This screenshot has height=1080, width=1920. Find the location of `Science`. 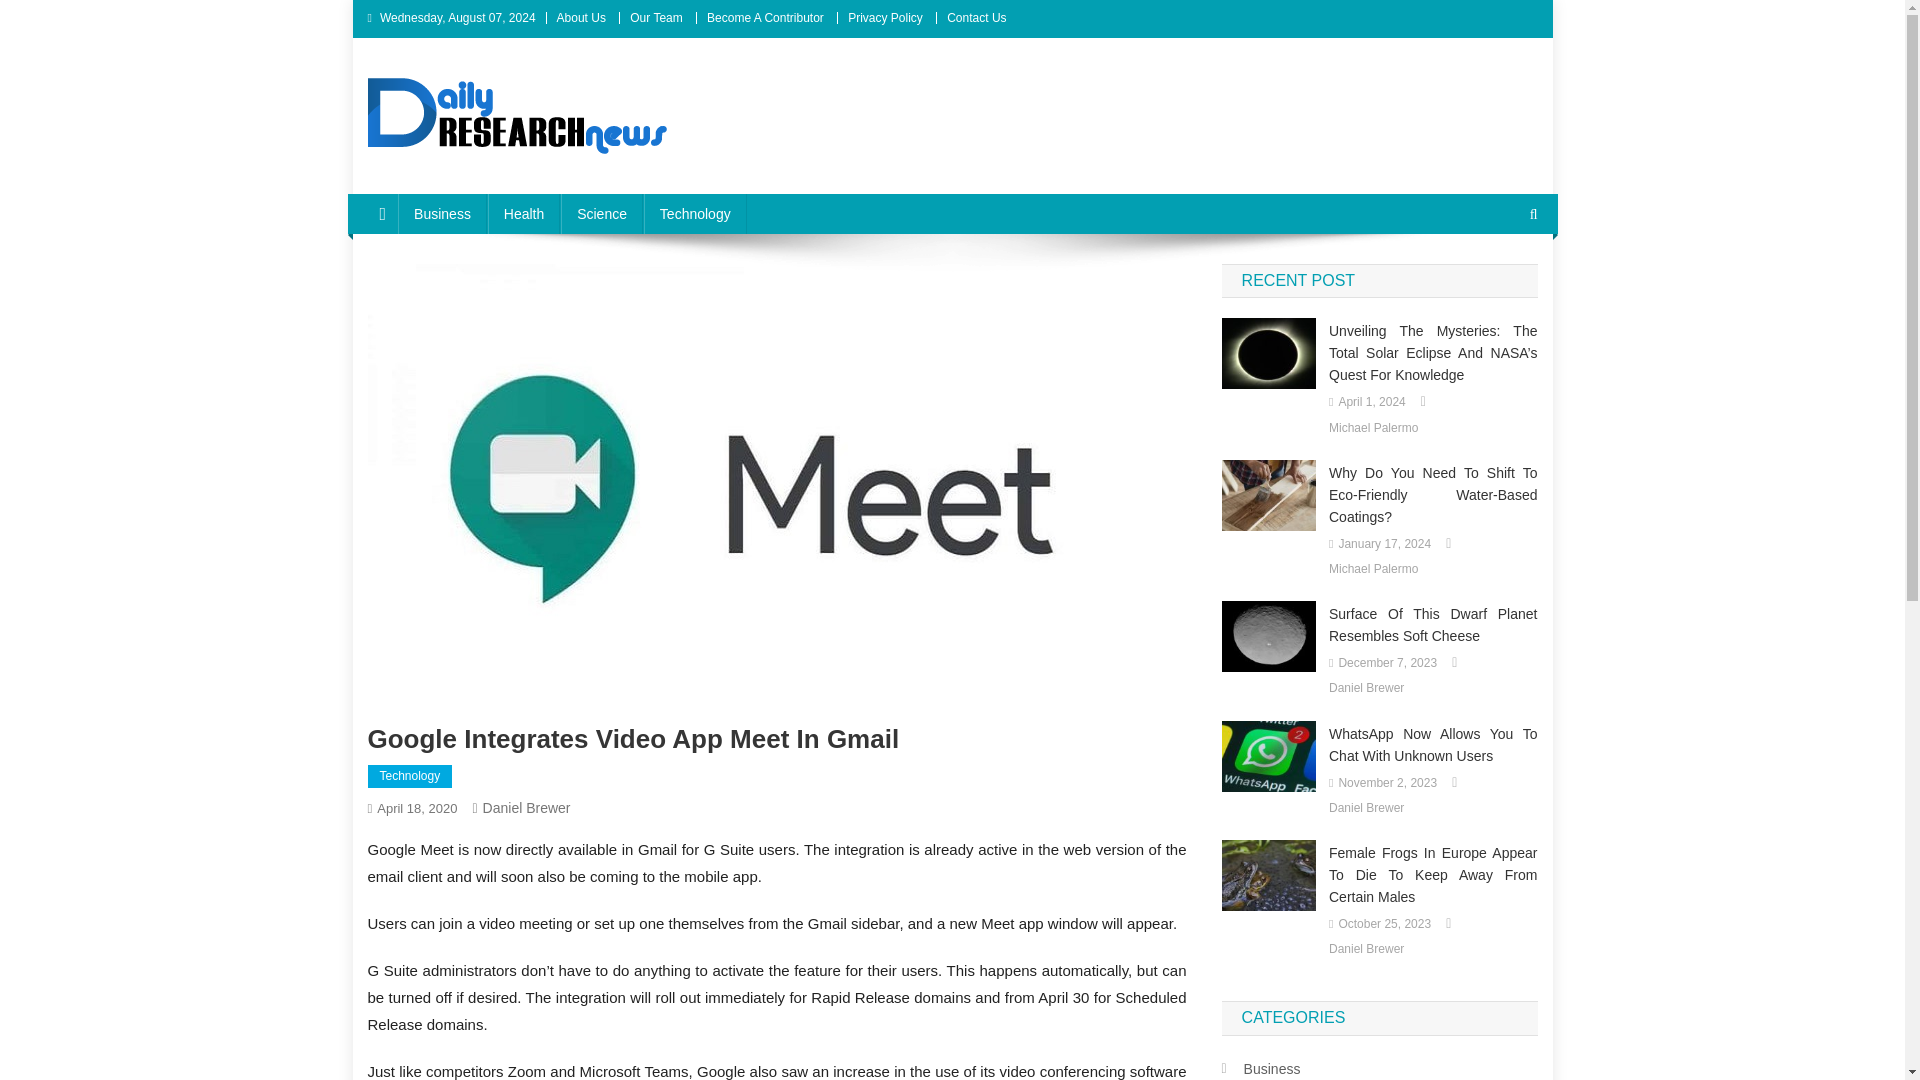

Science is located at coordinates (602, 214).